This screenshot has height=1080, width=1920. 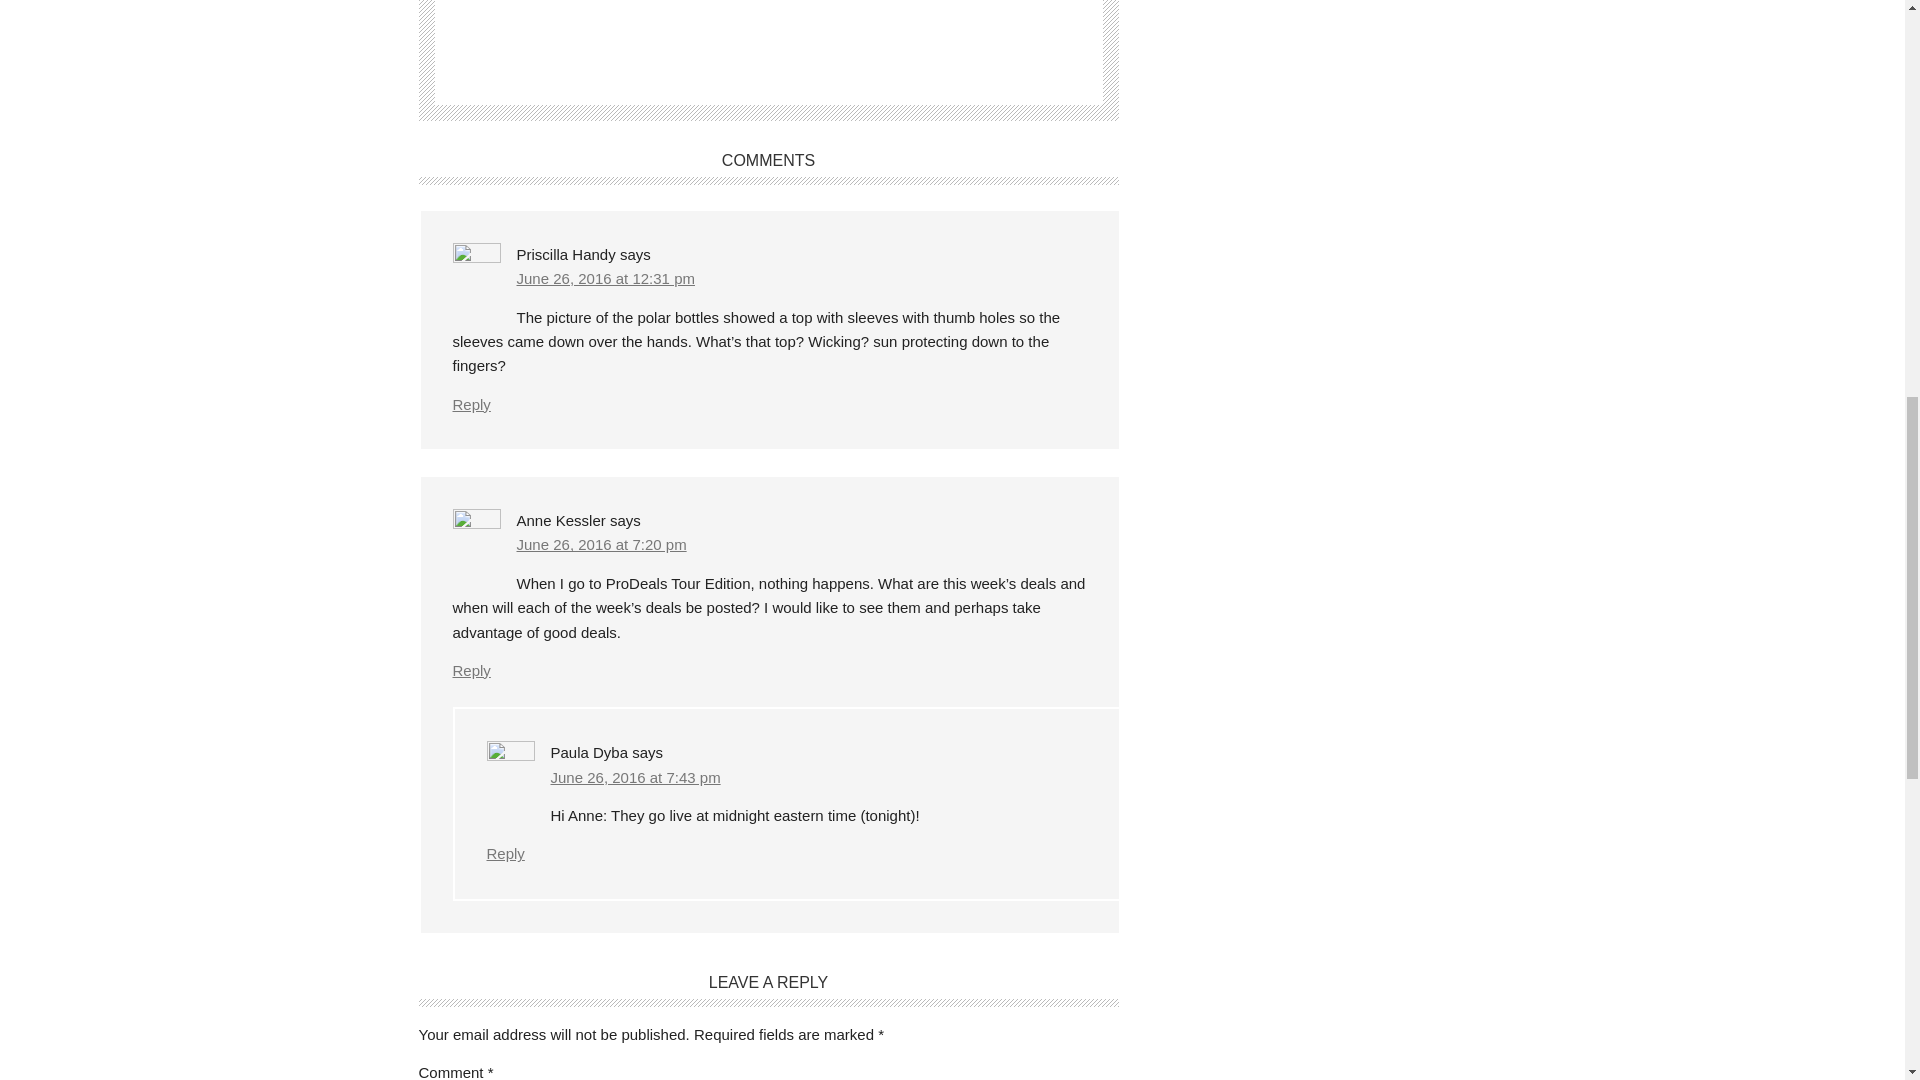 What do you see at coordinates (470, 670) in the screenshot?
I see `Reply` at bounding box center [470, 670].